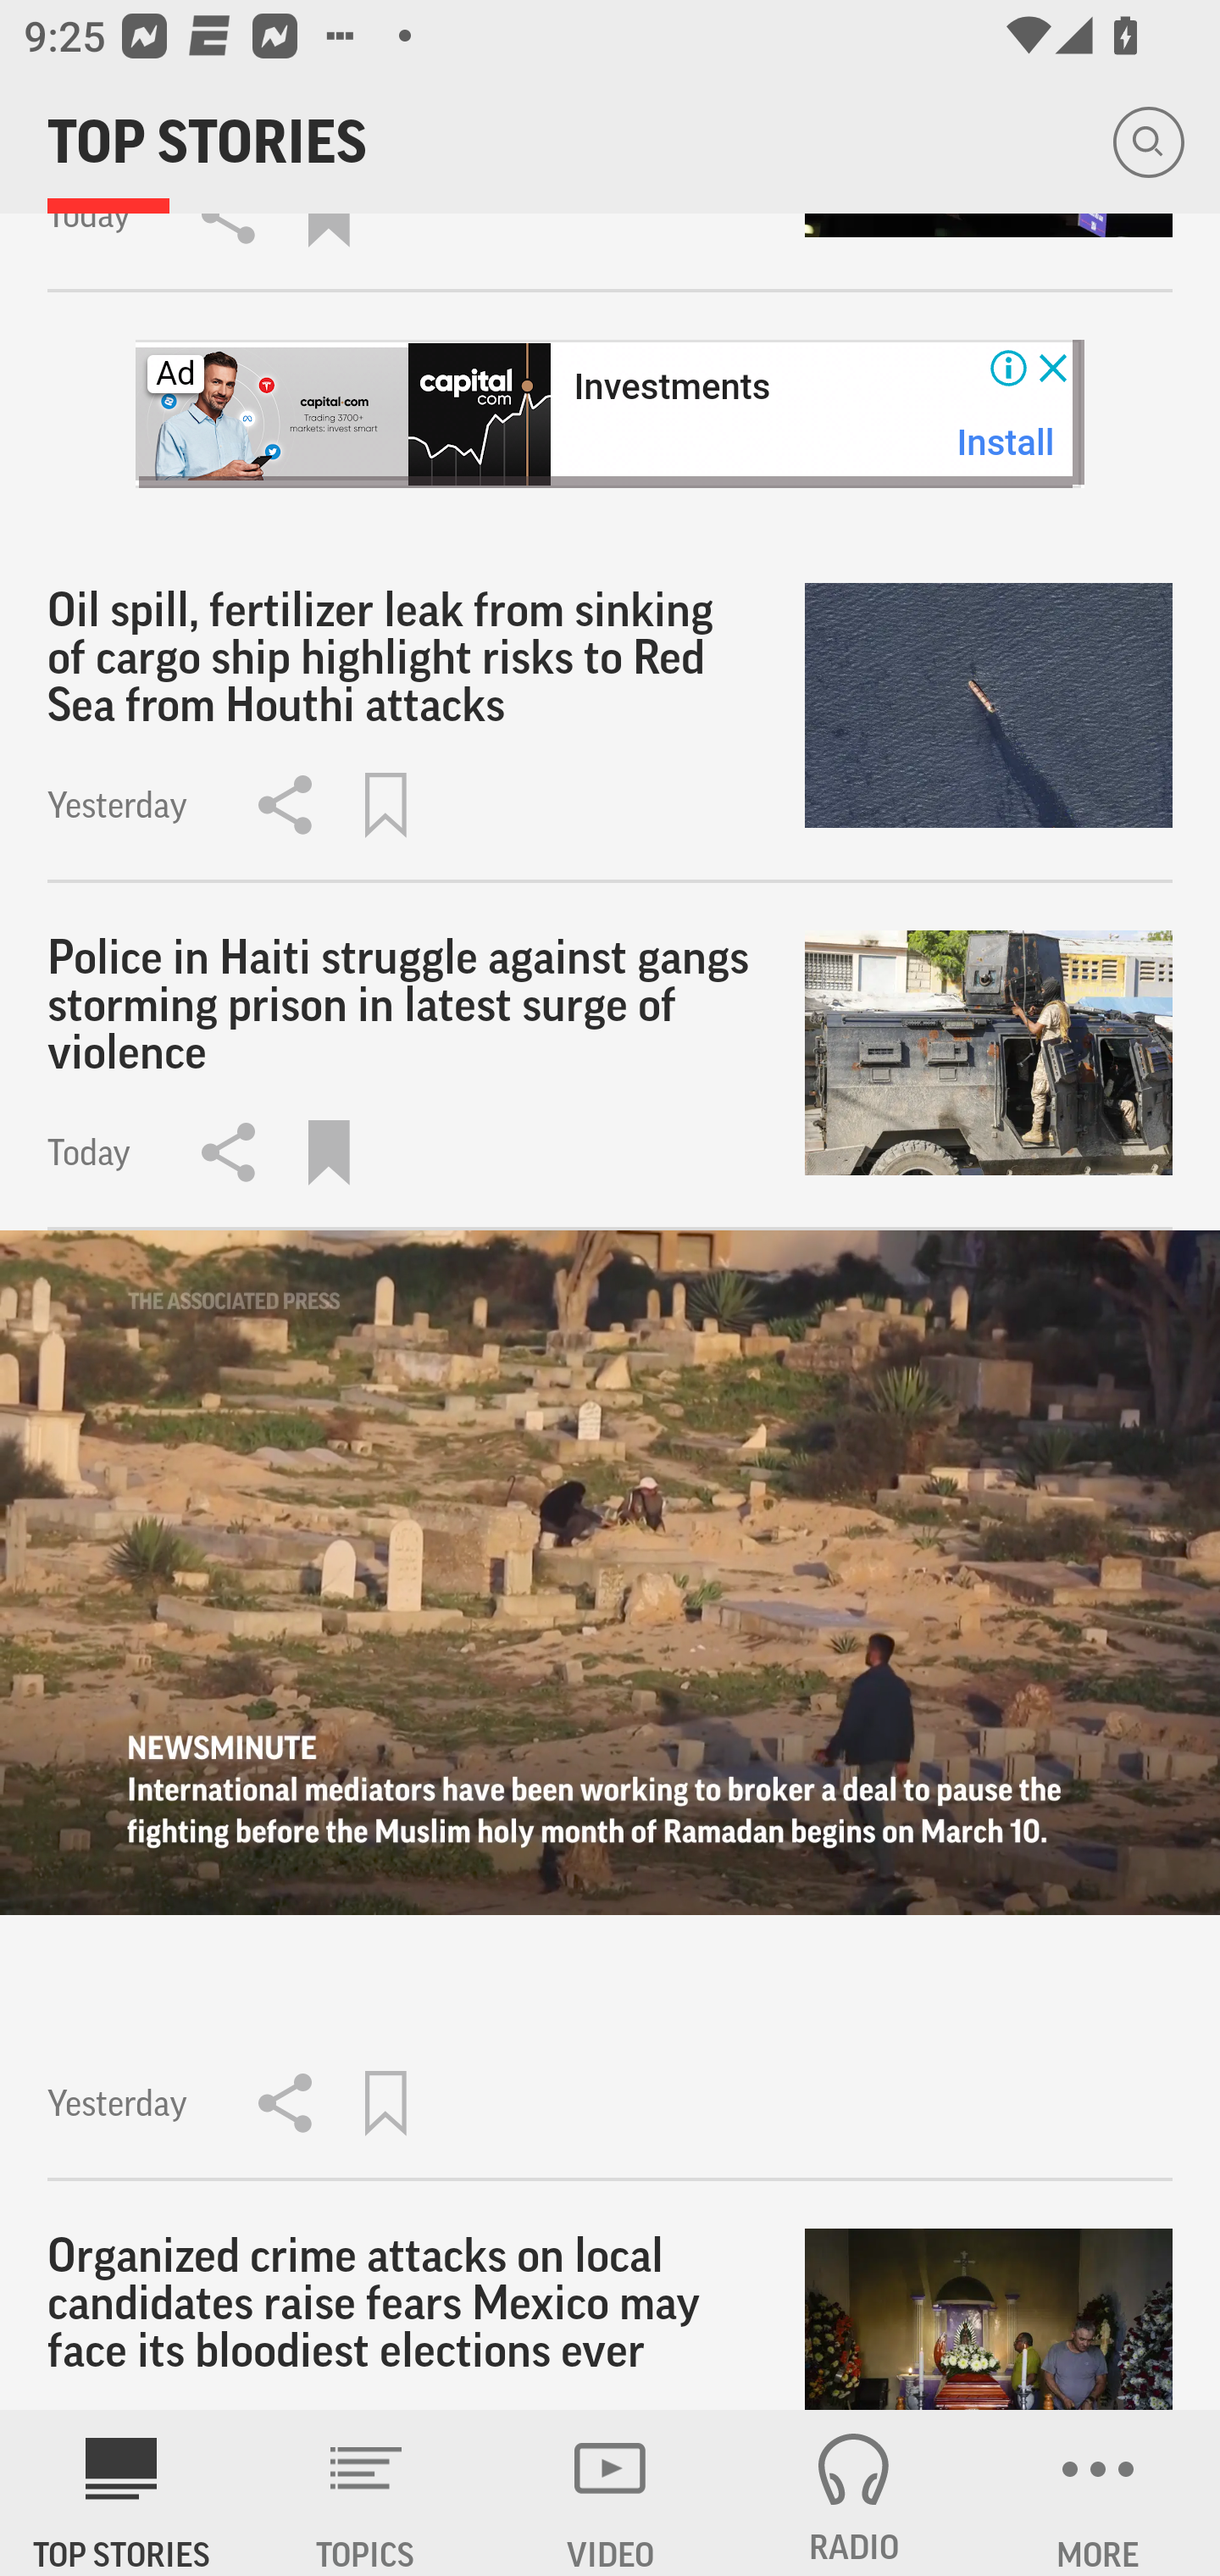  Describe the element at coordinates (366, 2493) in the screenshot. I see `TOPICS` at that location.